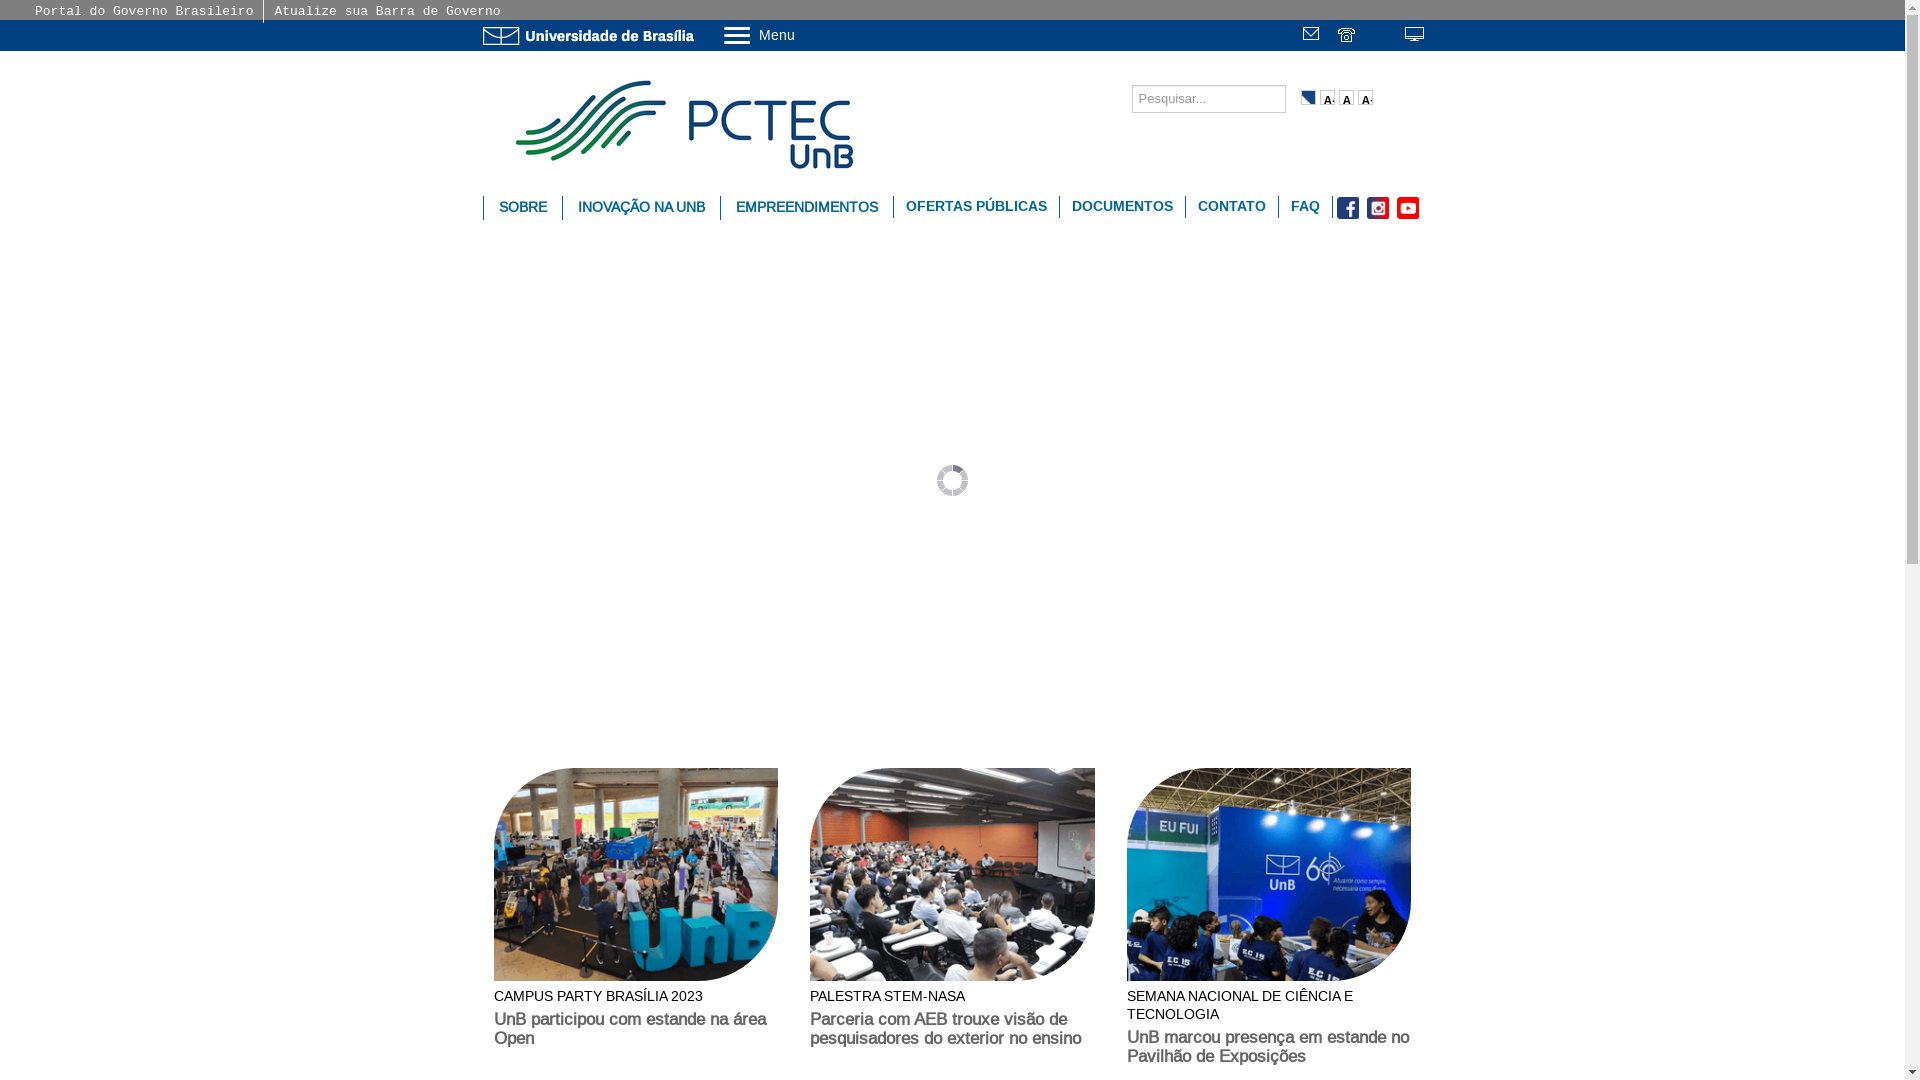 The width and height of the screenshot is (1920, 1080). What do you see at coordinates (1304, 207) in the screenshot?
I see `FAQ` at bounding box center [1304, 207].